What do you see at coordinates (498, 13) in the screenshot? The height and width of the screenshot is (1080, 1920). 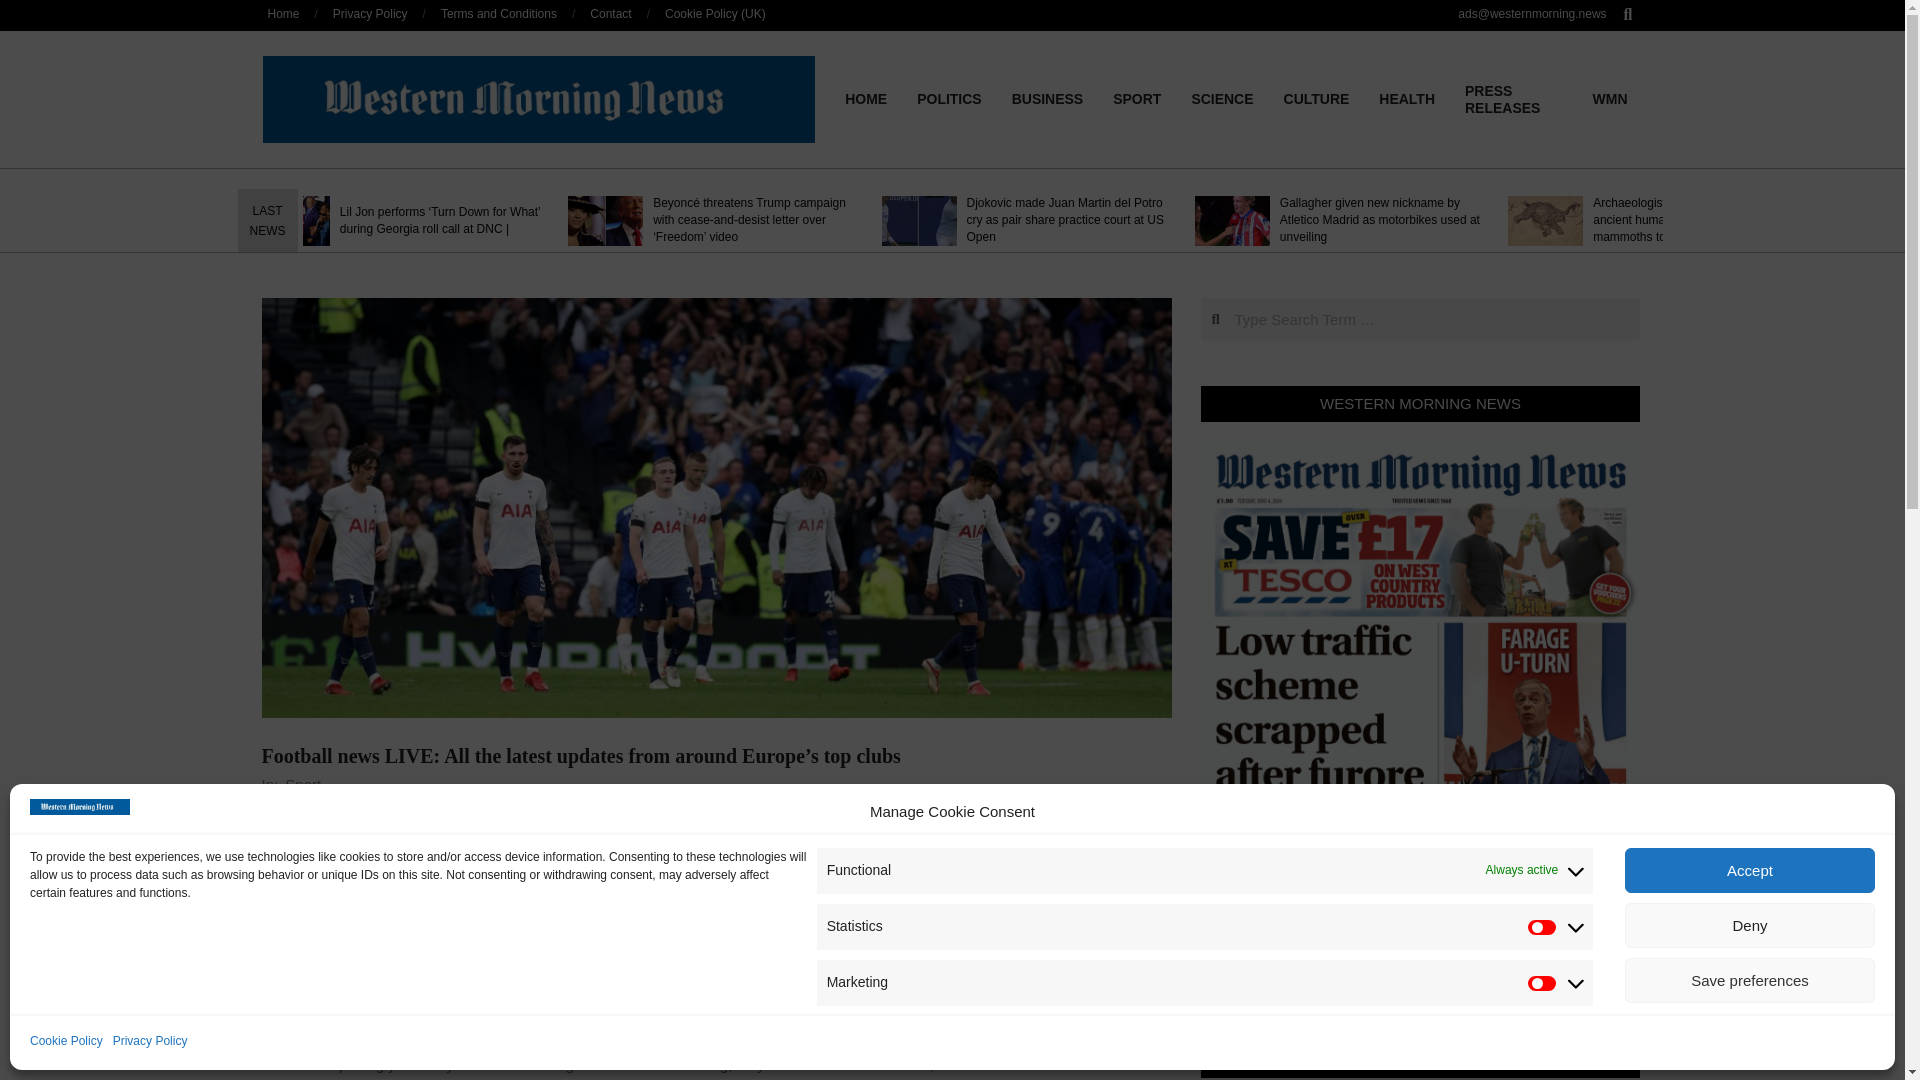 I see `Terms and Conditions` at bounding box center [498, 13].